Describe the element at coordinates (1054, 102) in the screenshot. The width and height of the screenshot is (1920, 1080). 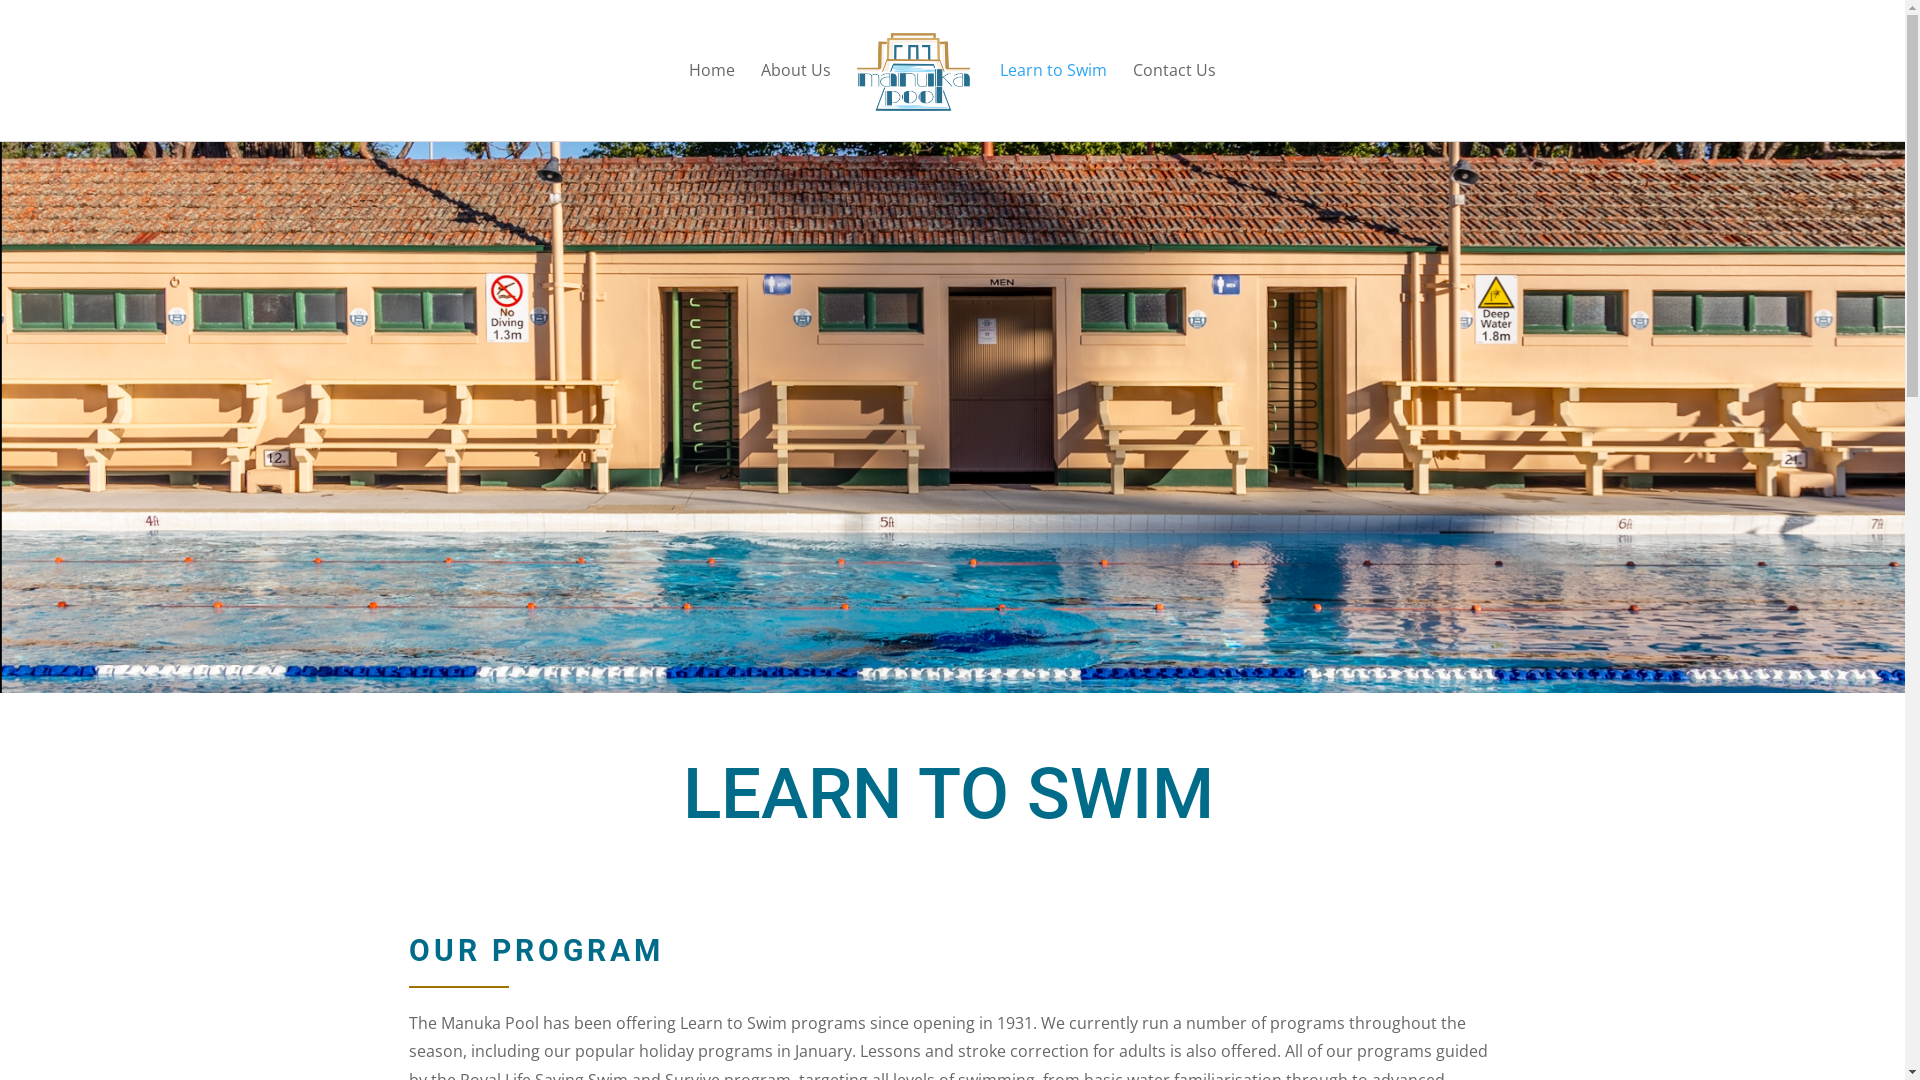
I see `Learn to Swim` at that location.